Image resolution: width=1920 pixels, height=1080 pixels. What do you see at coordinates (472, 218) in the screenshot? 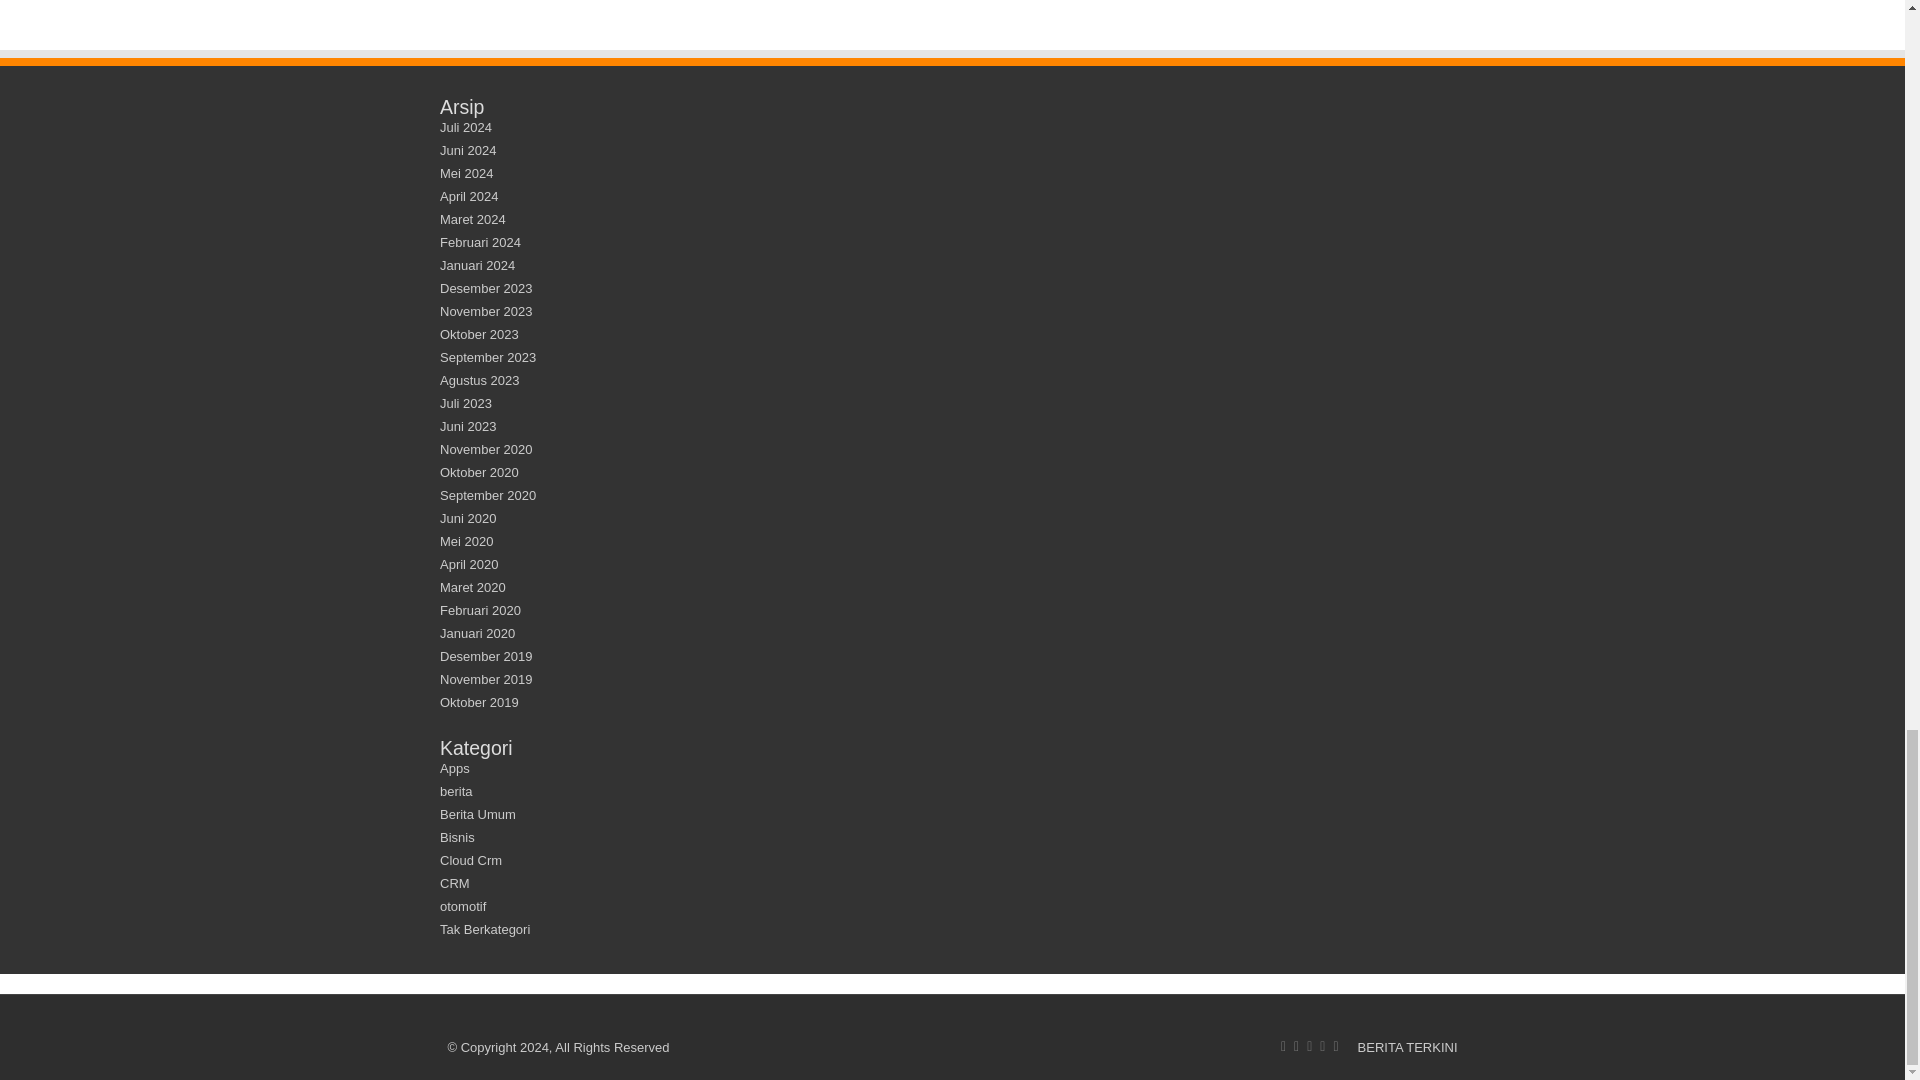
I see `Maret 2024` at bounding box center [472, 218].